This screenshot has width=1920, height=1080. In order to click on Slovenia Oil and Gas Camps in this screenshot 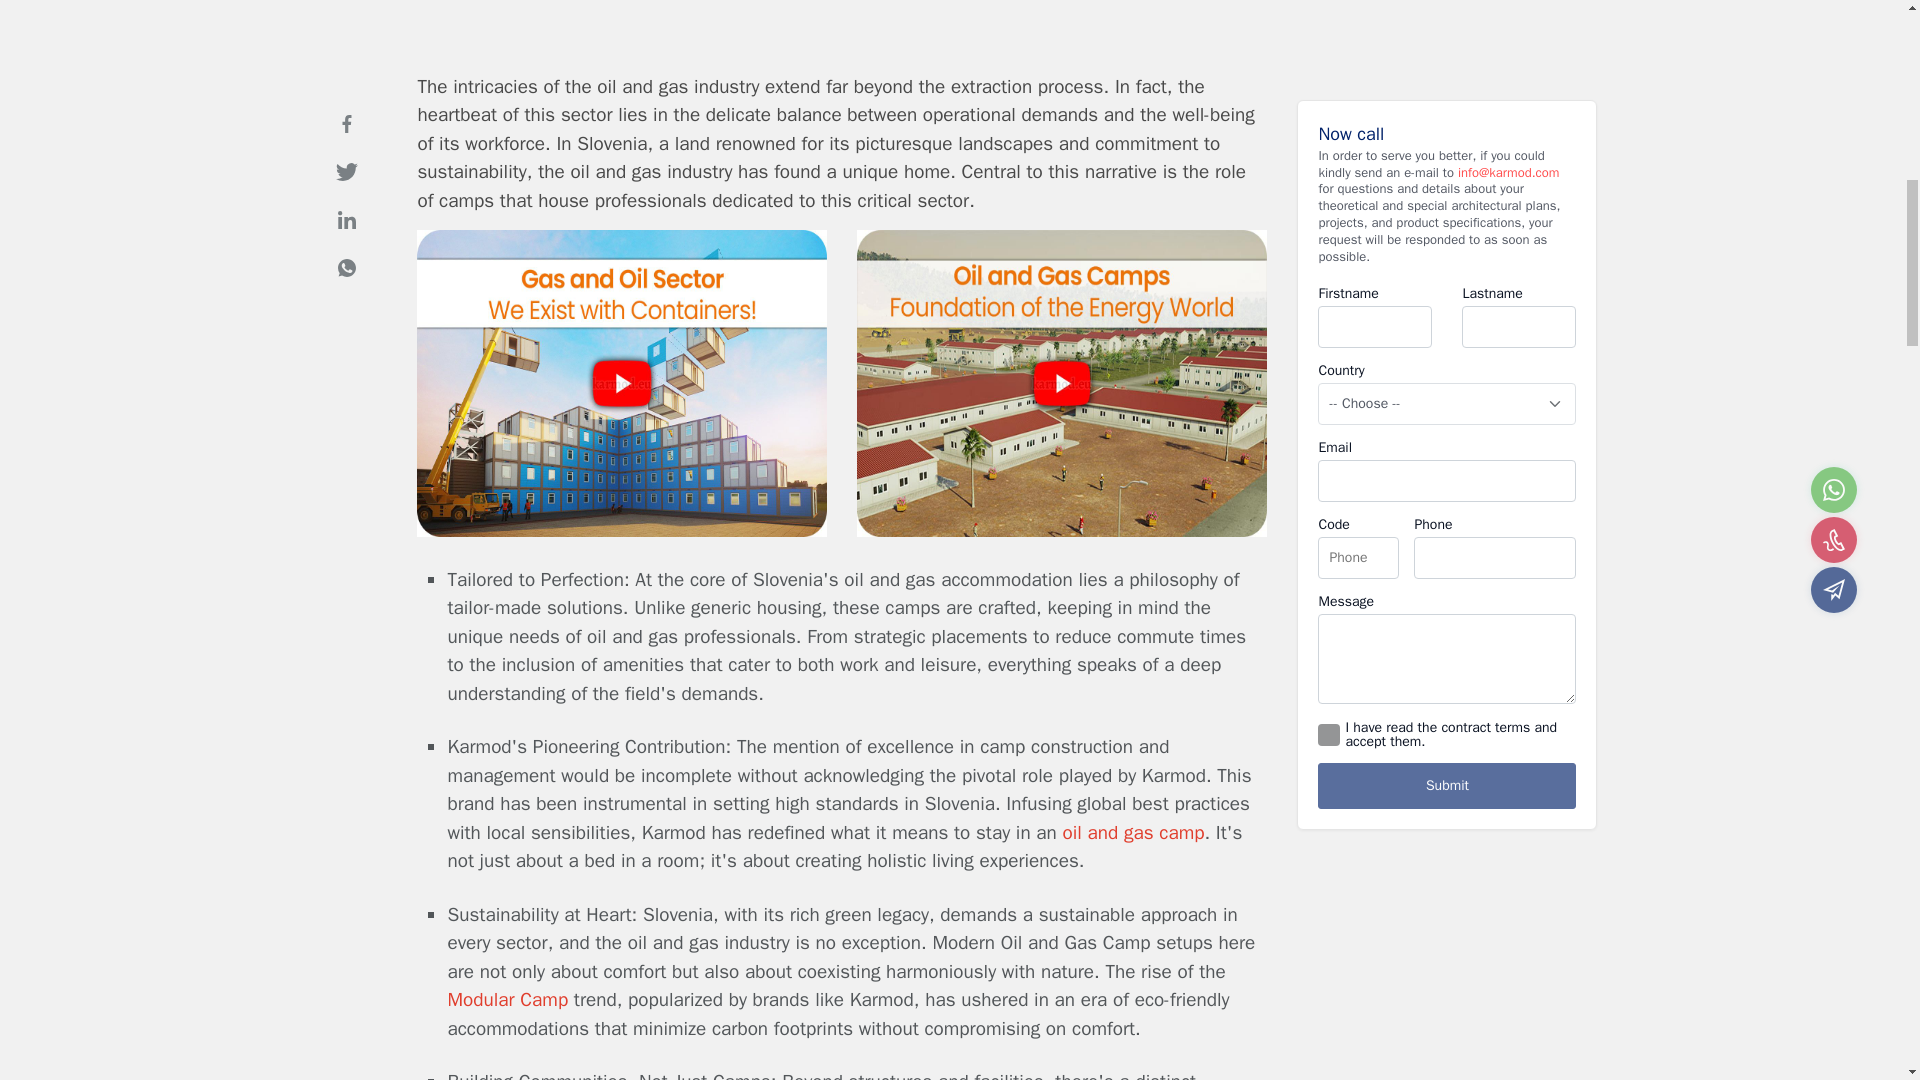, I will do `click(622, 531)`.